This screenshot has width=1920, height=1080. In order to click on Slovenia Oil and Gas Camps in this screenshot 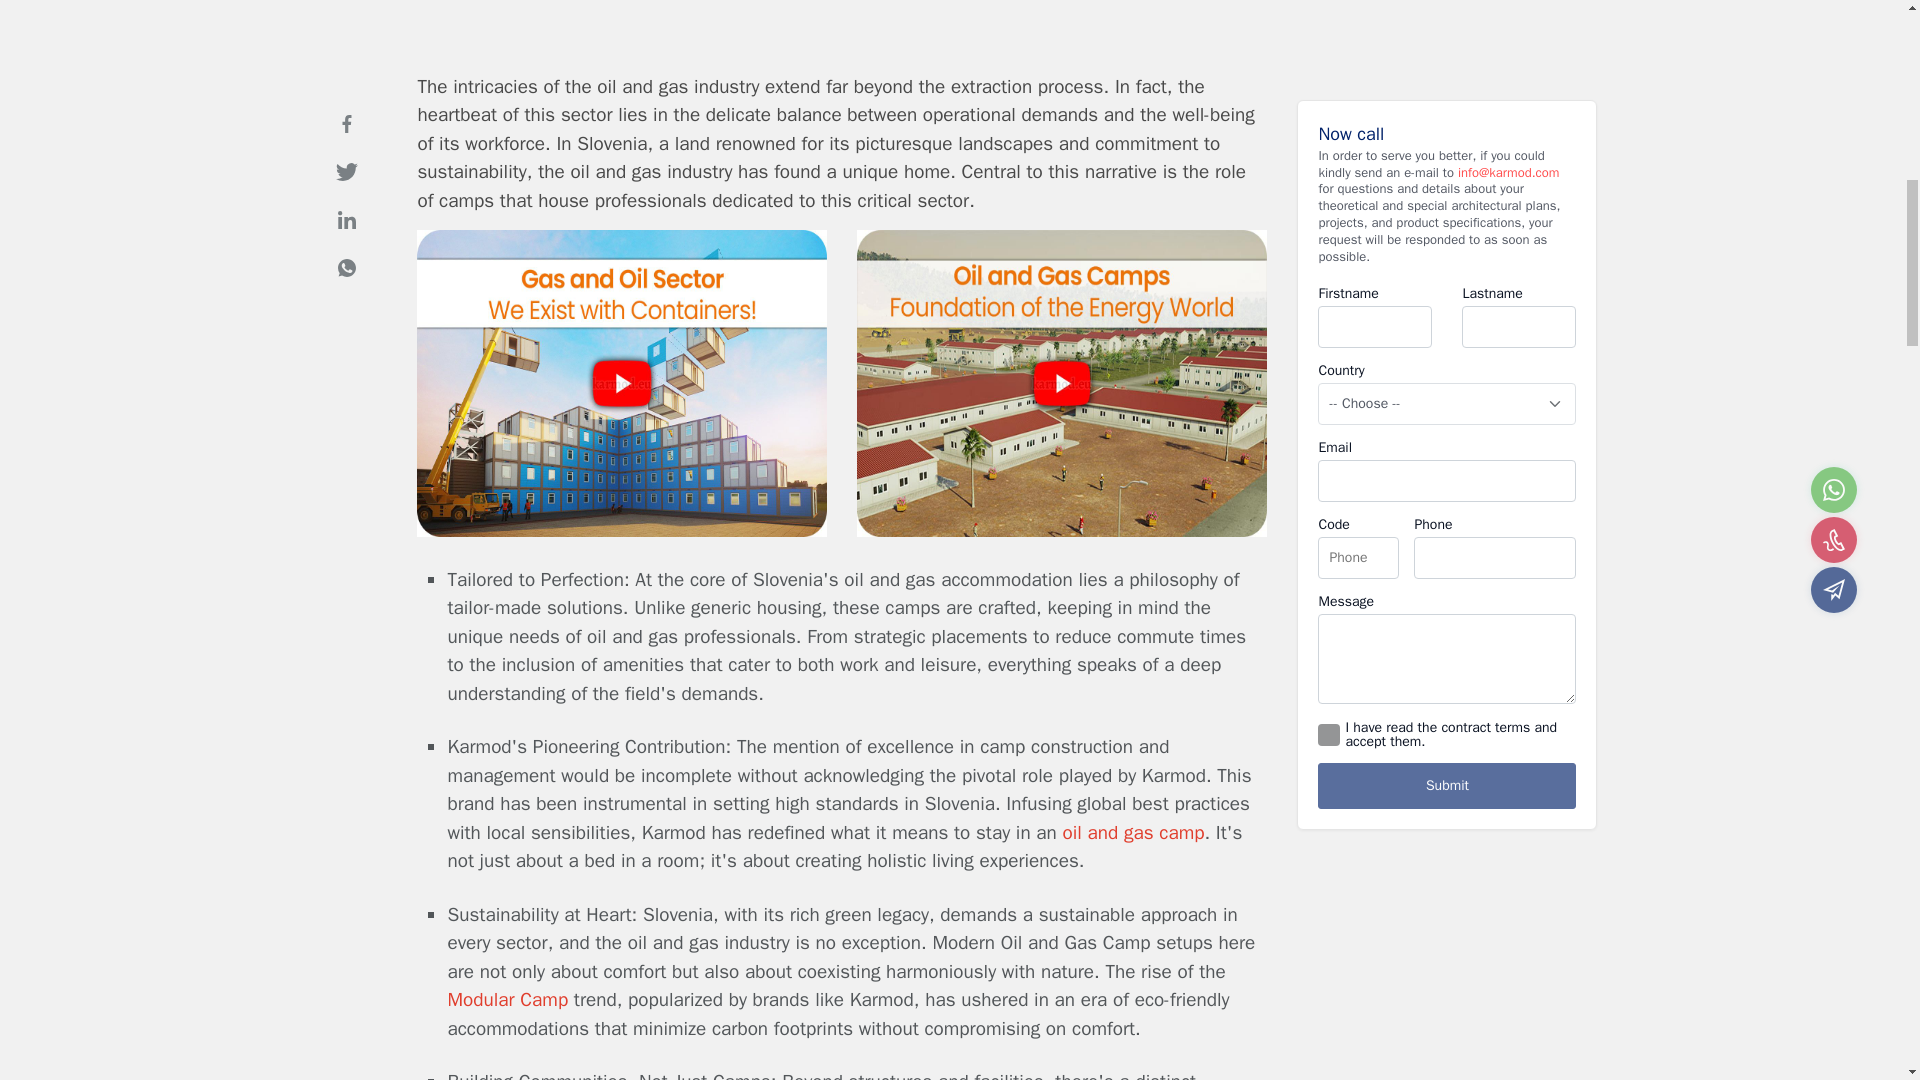, I will do `click(622, 531)`.